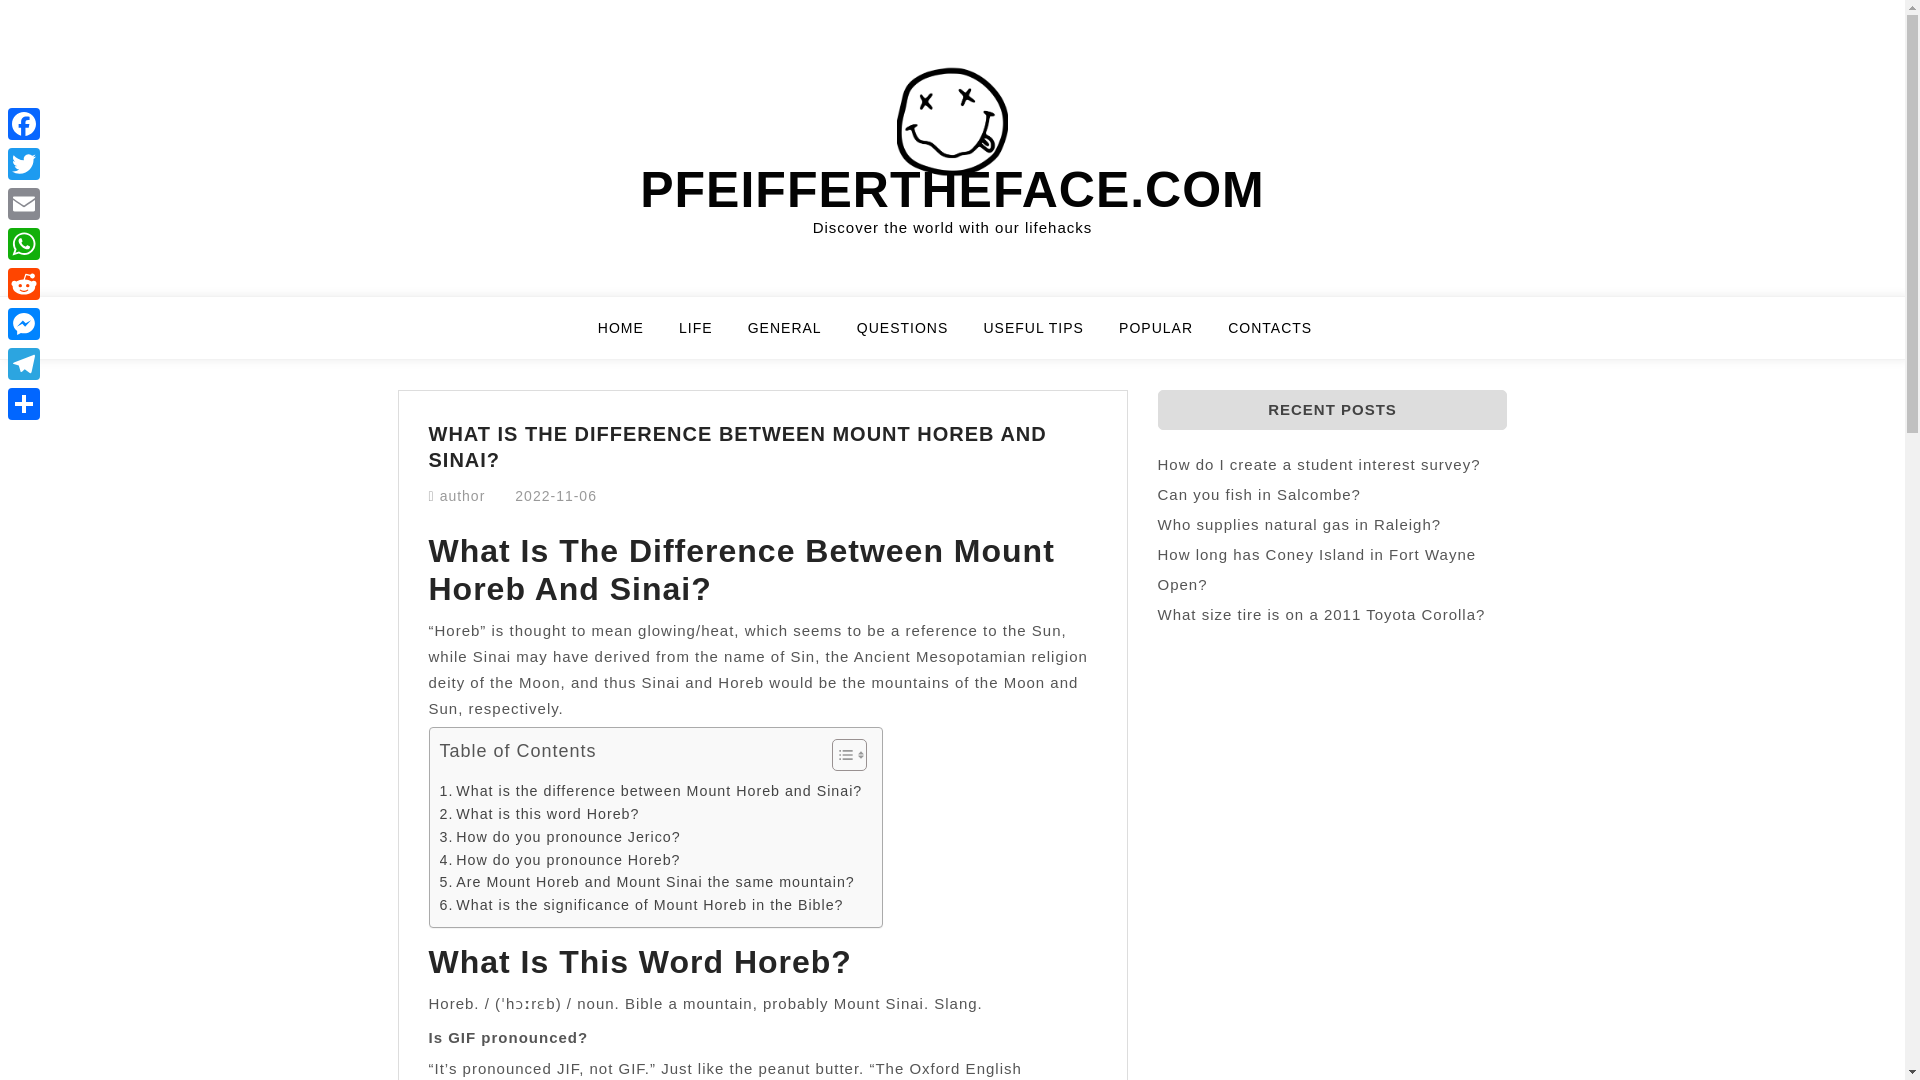 The width and height of the screenshot is (1920, 1080). What do you see at coordinates (560, 837) in the screenshot?
I see `How do you pronounce Jerico?` at bounding box center [560, 837].